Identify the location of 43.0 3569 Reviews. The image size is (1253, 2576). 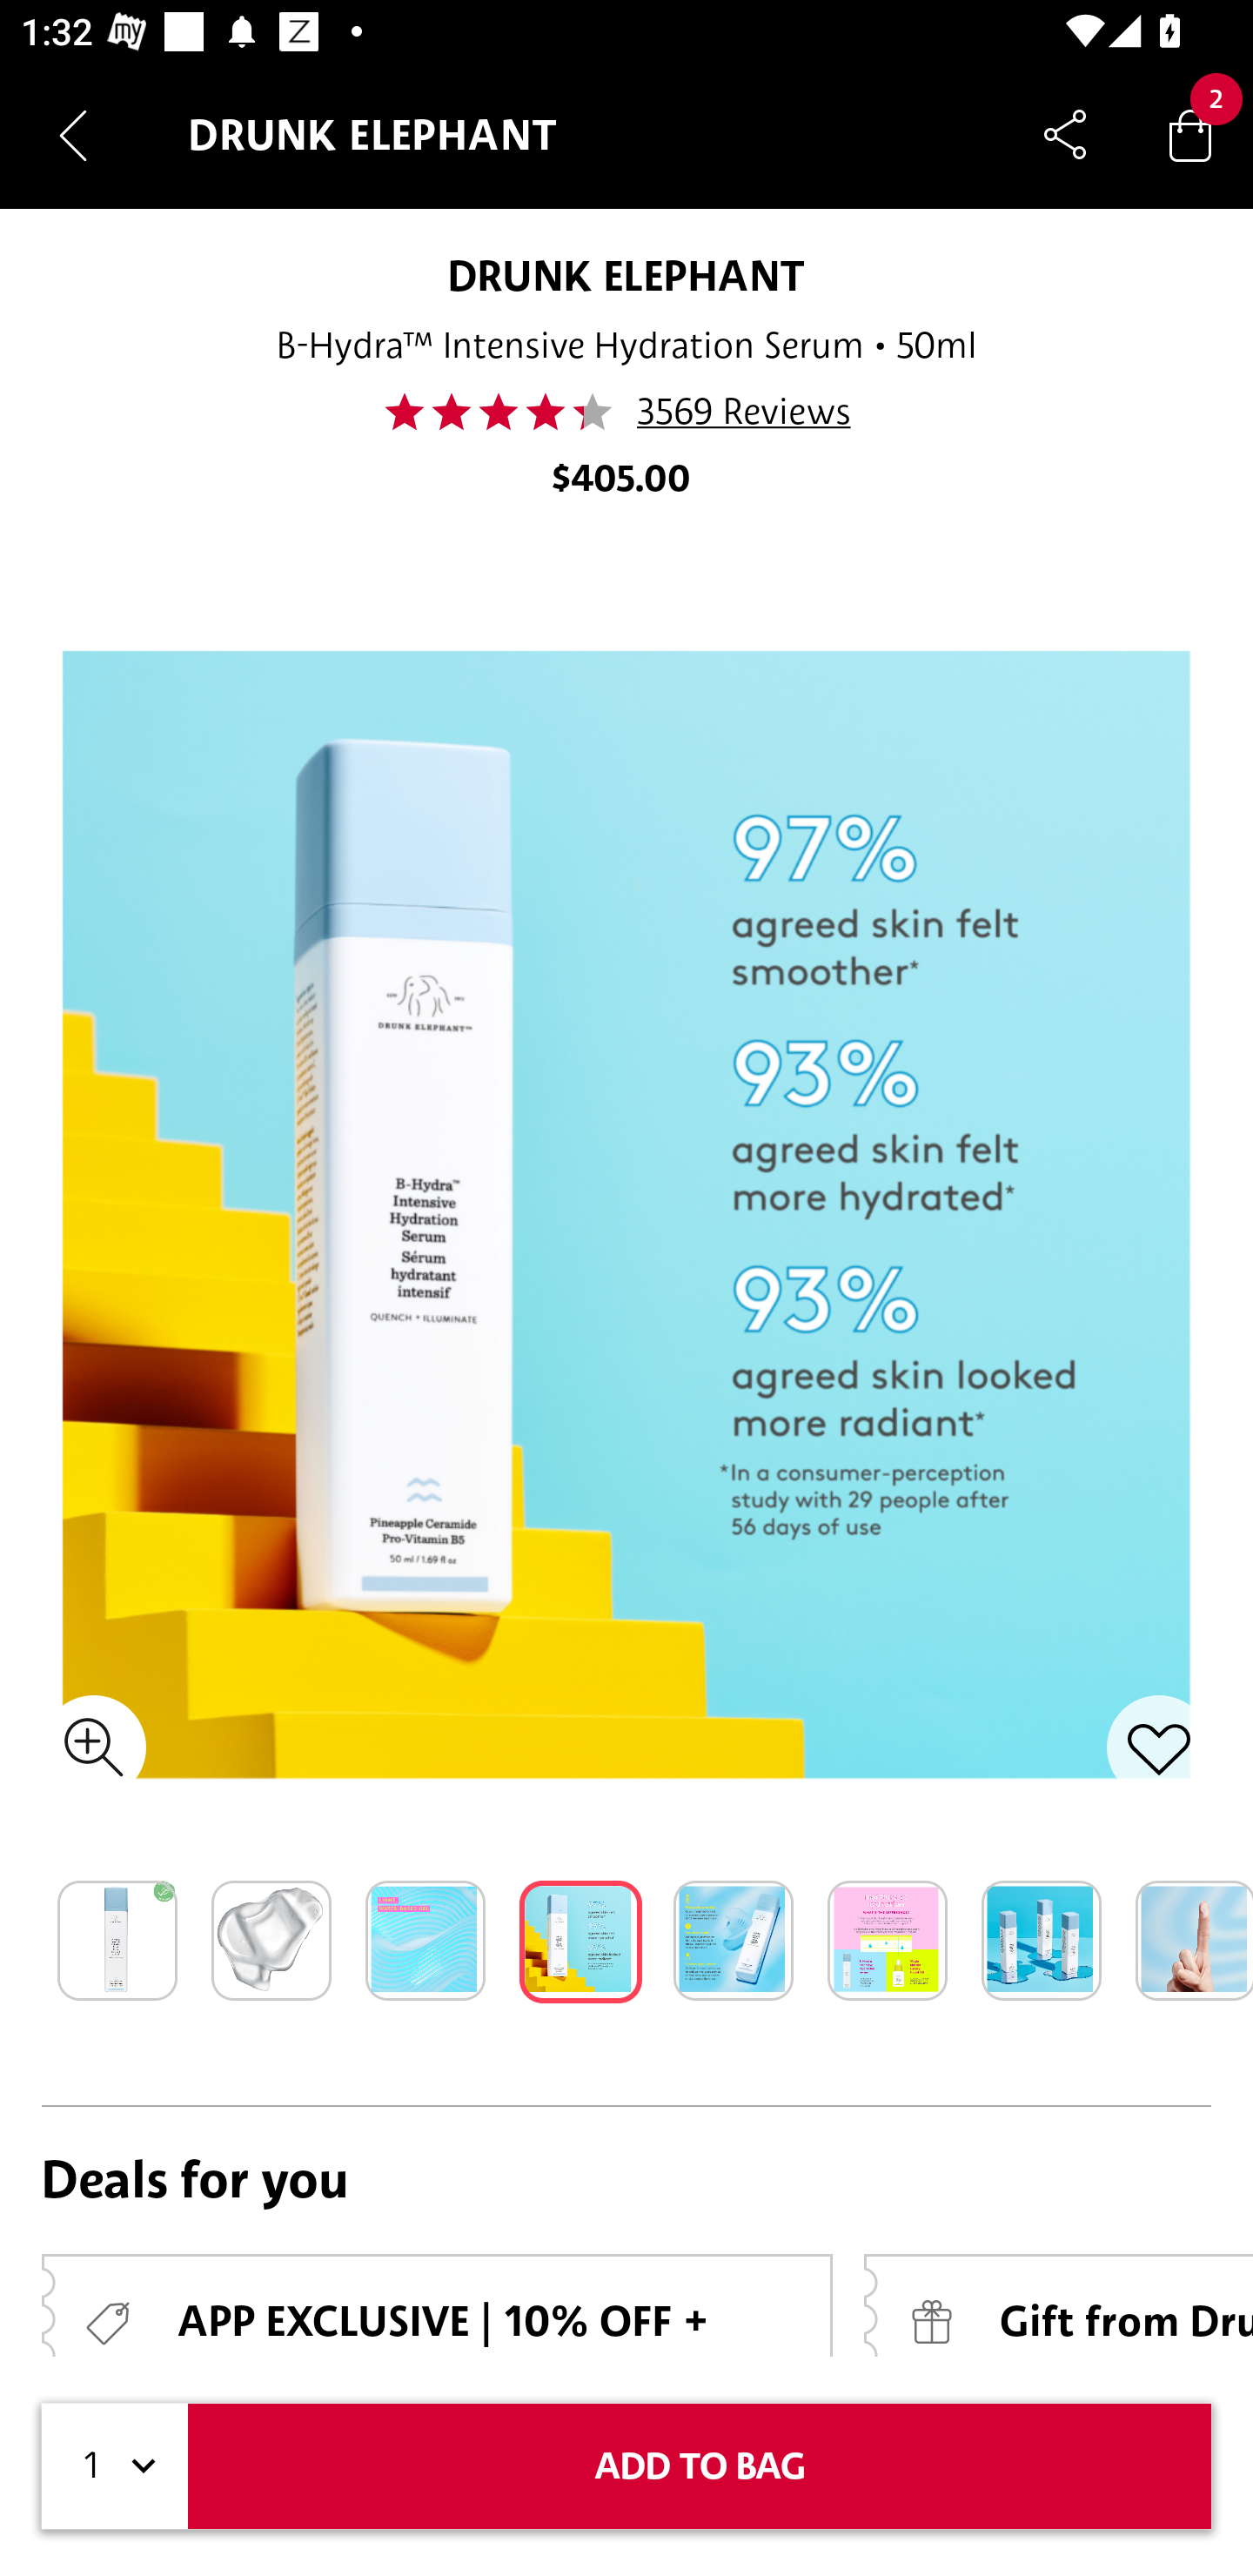
(626, 412).